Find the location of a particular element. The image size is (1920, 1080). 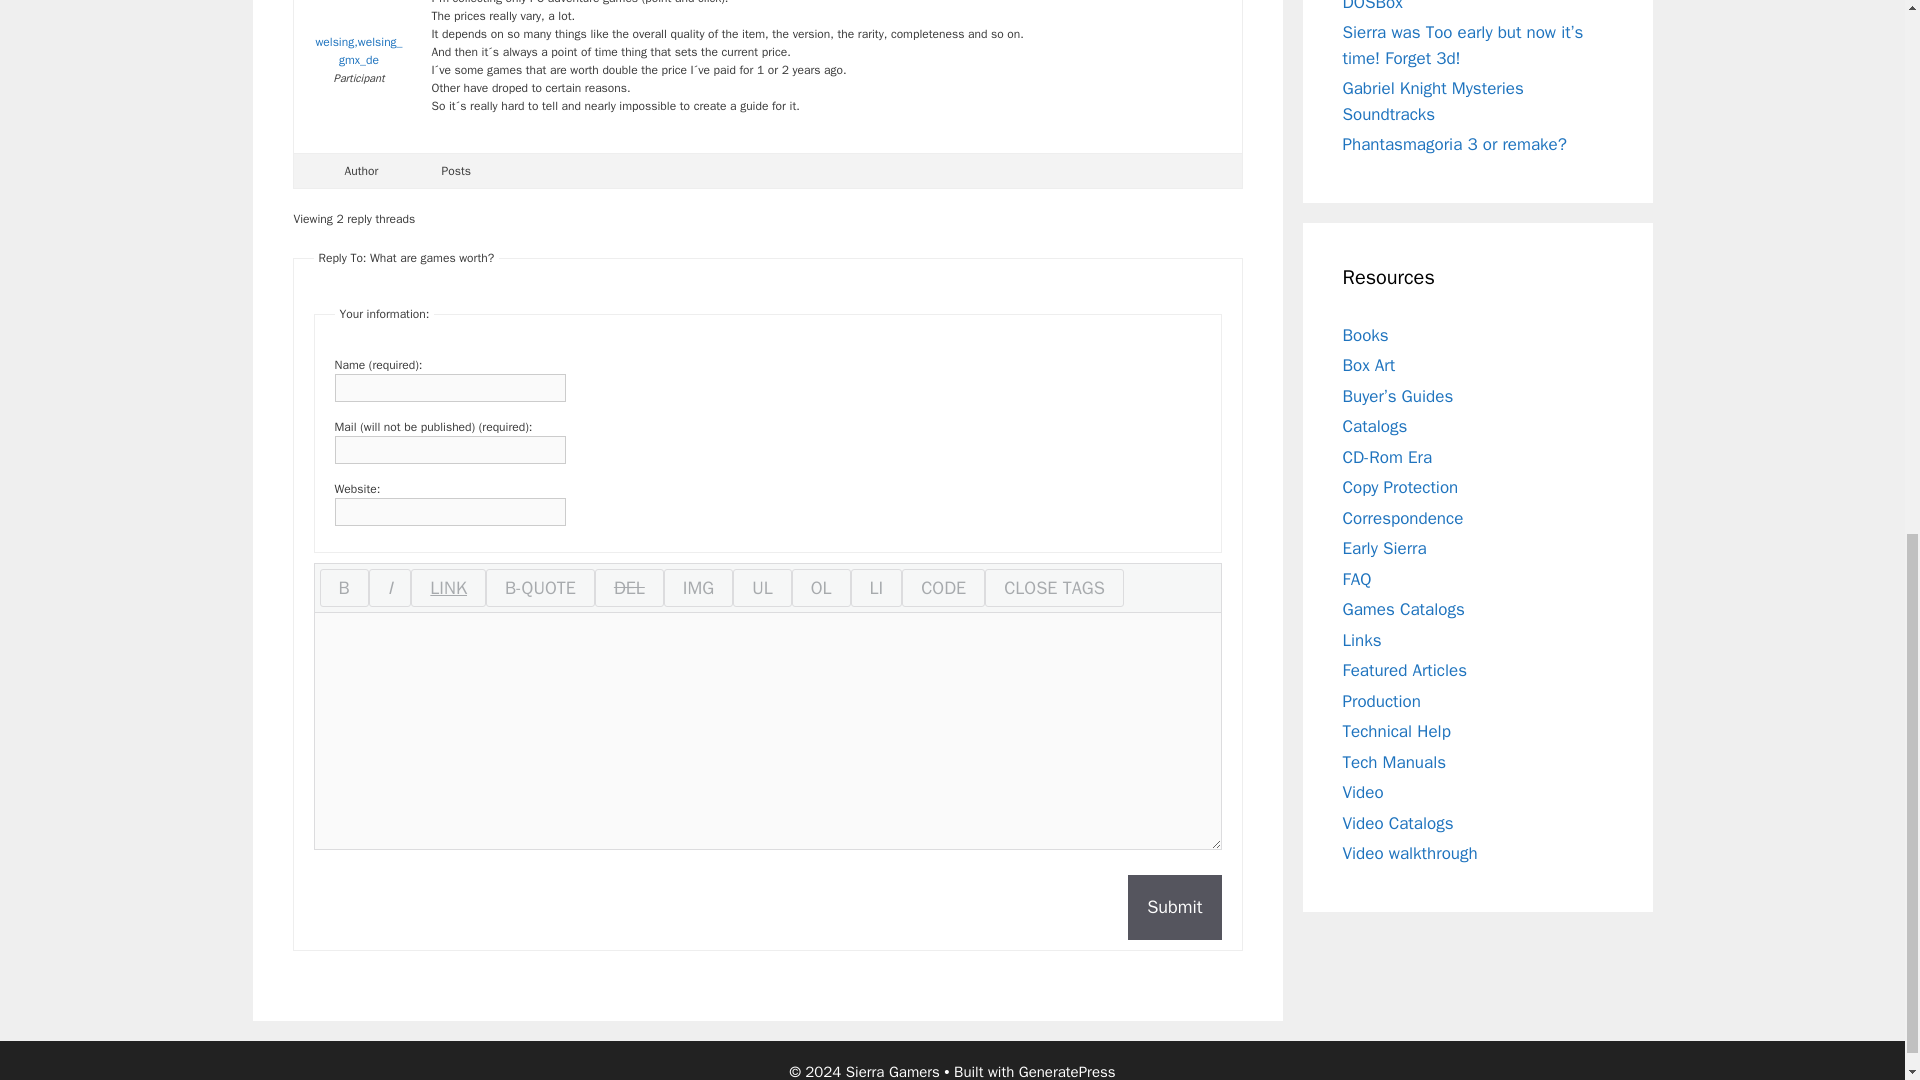

b is located at coordinates (344, 588).